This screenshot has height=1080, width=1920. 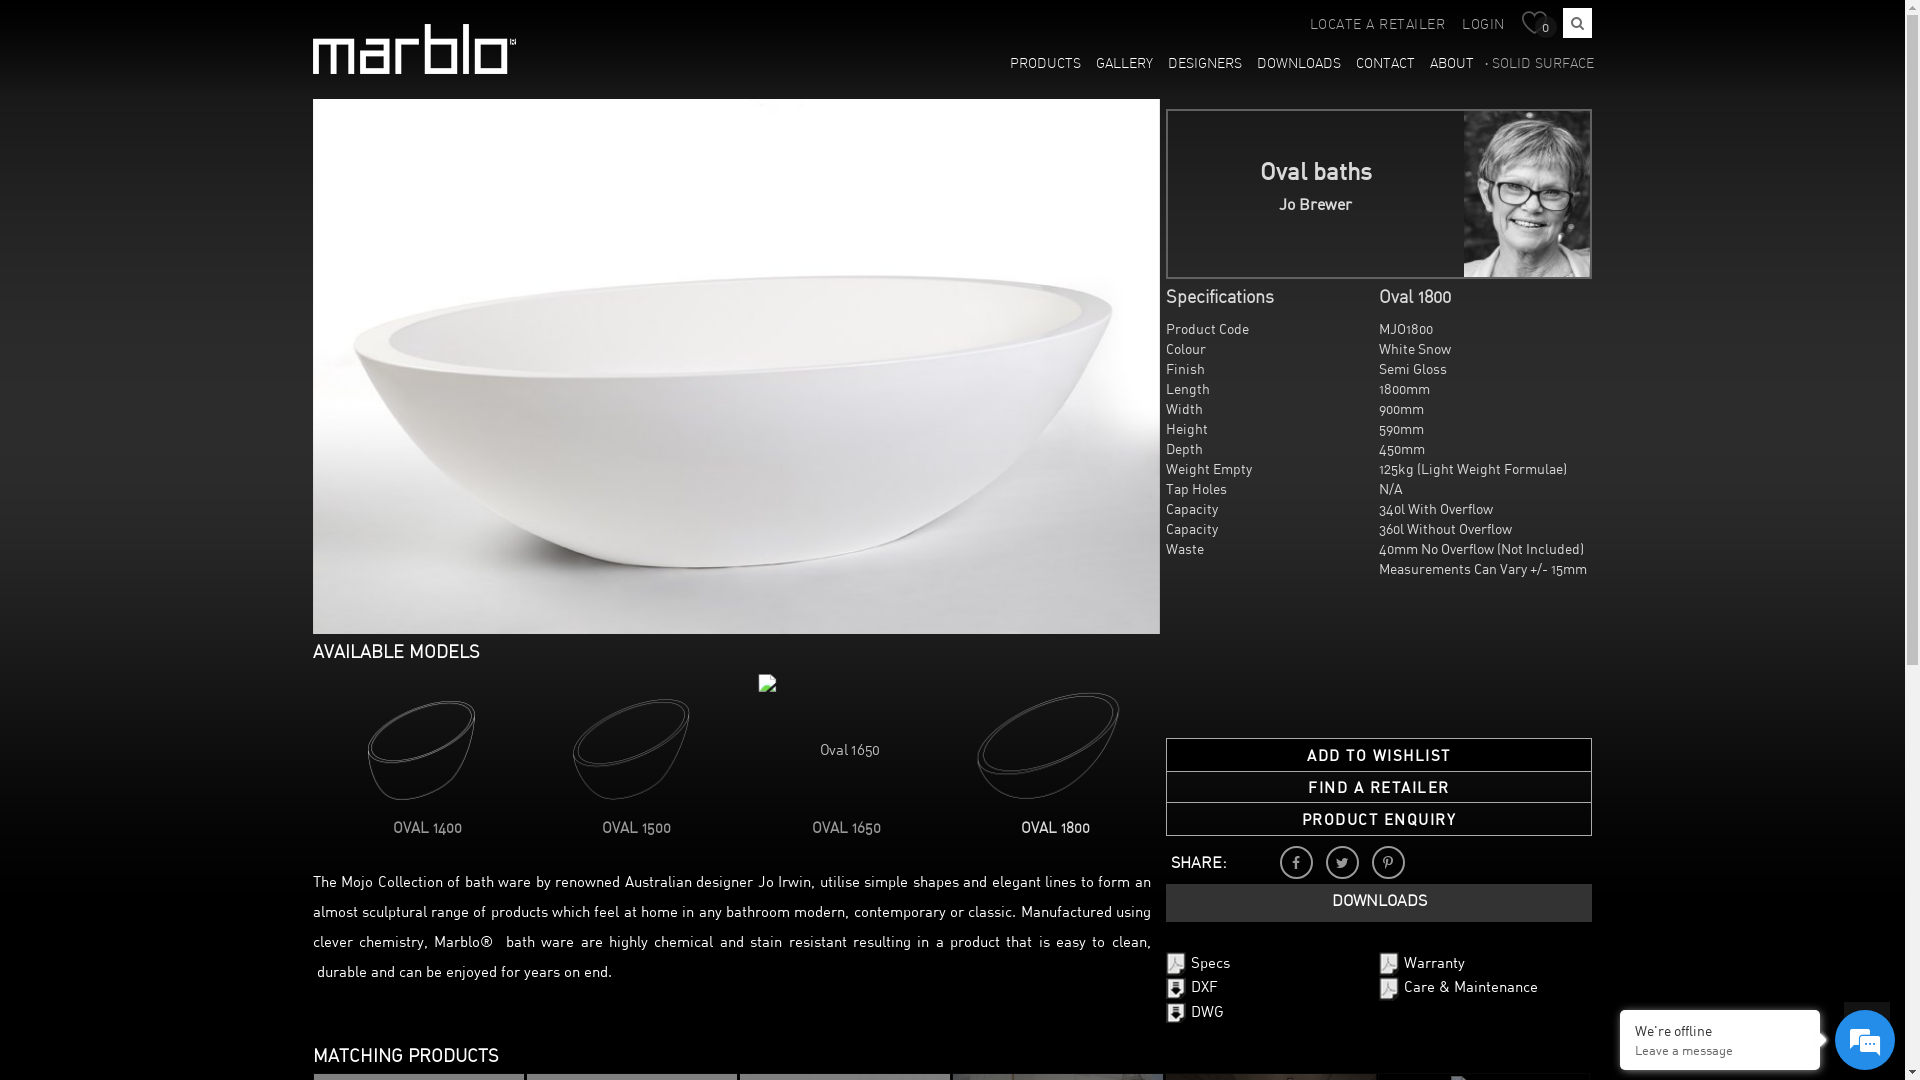 I want to click on OVAL 1800, so click(x=1056, y=830).